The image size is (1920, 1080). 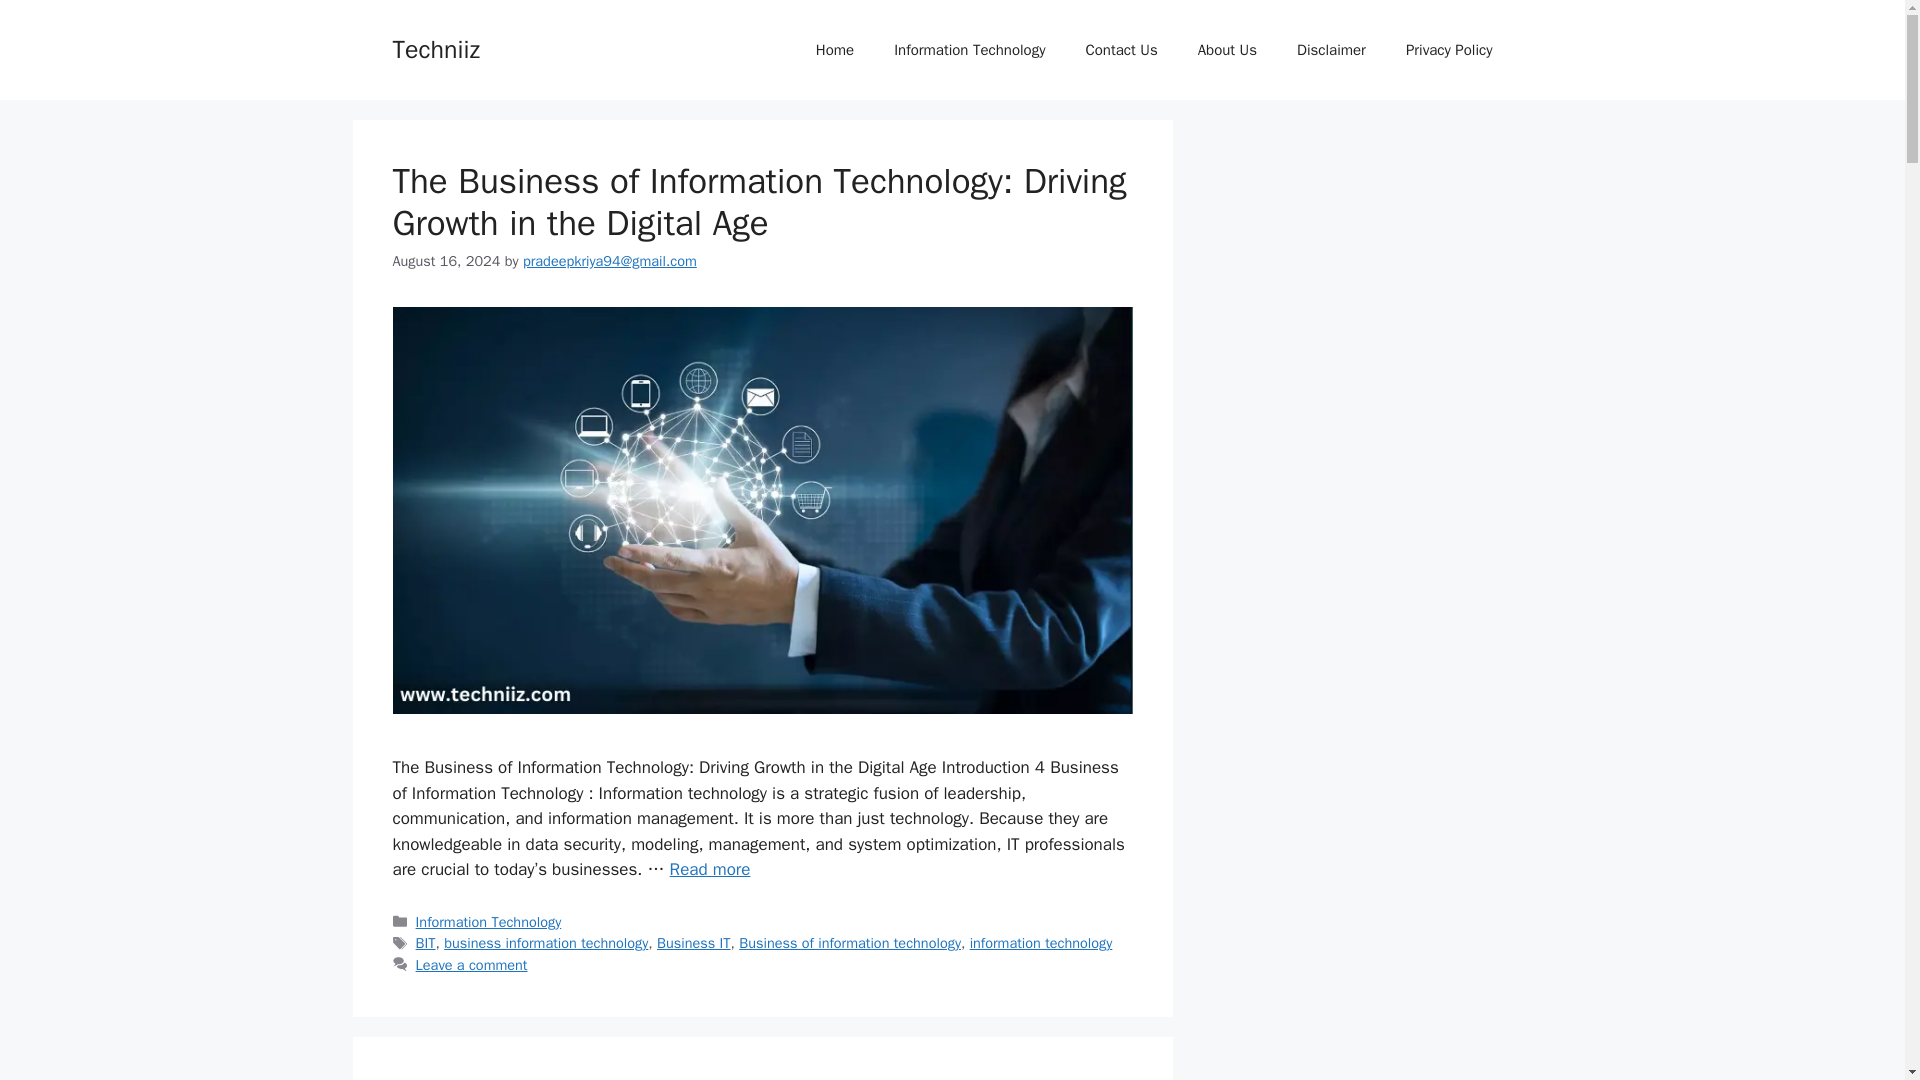 I want to click on Information Technology, so click(x=489, y=921).